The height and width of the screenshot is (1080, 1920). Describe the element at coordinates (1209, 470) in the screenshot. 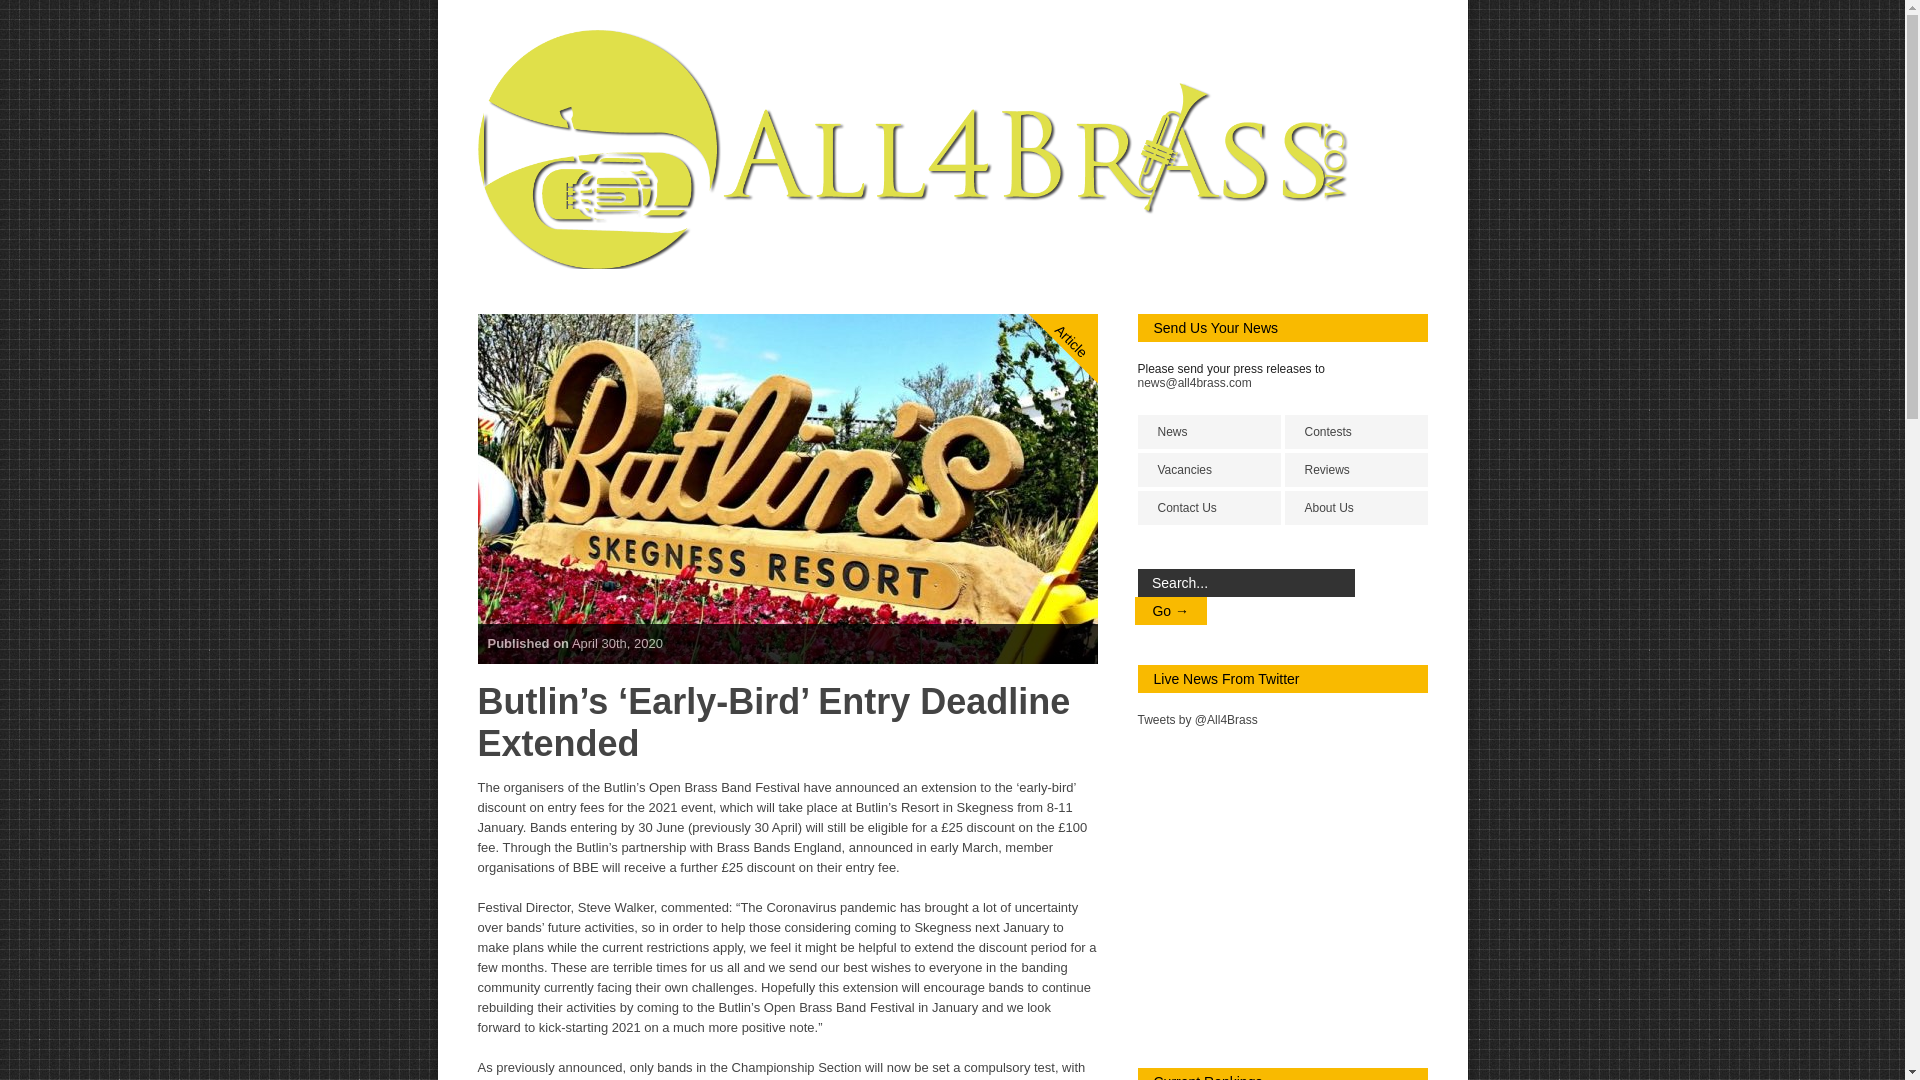

I see `Vacancies` at that location.